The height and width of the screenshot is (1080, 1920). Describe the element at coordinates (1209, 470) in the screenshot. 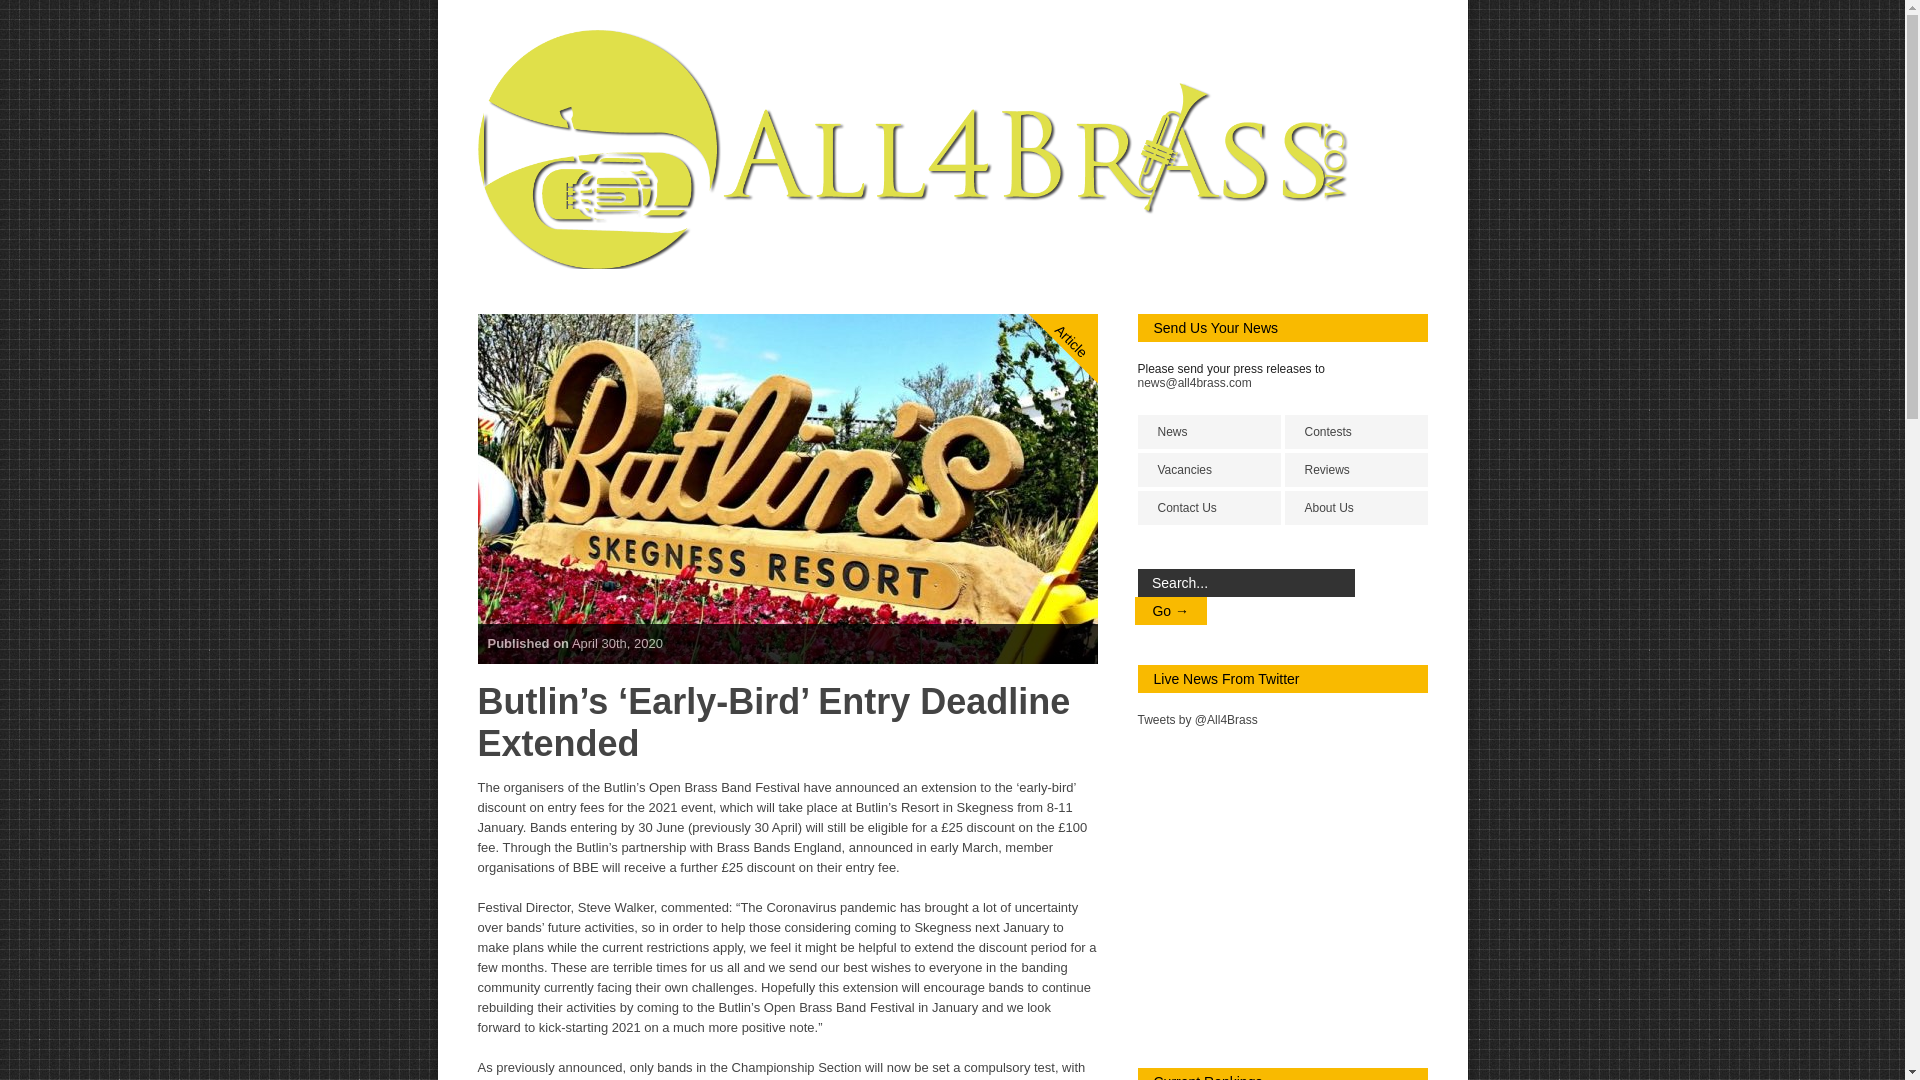

I see `Vacancies` at that location.